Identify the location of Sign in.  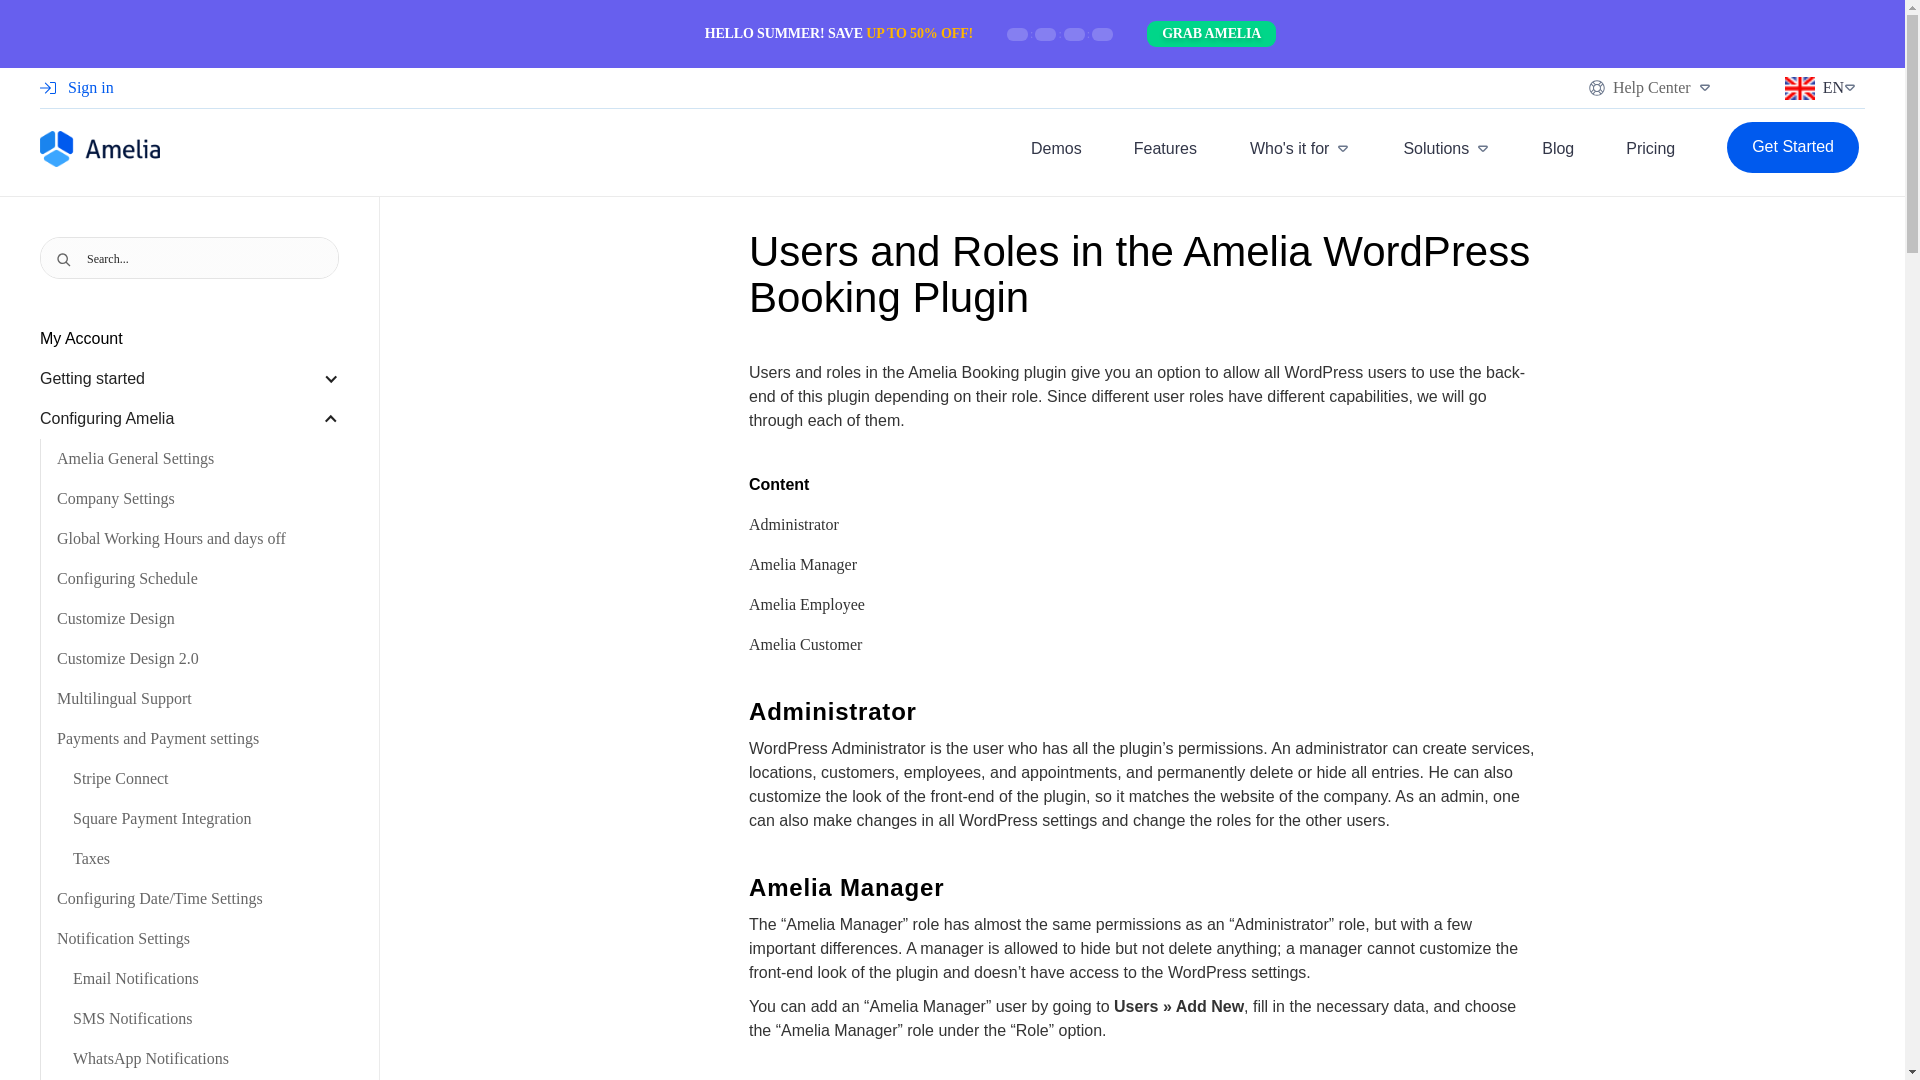
(76, 10).